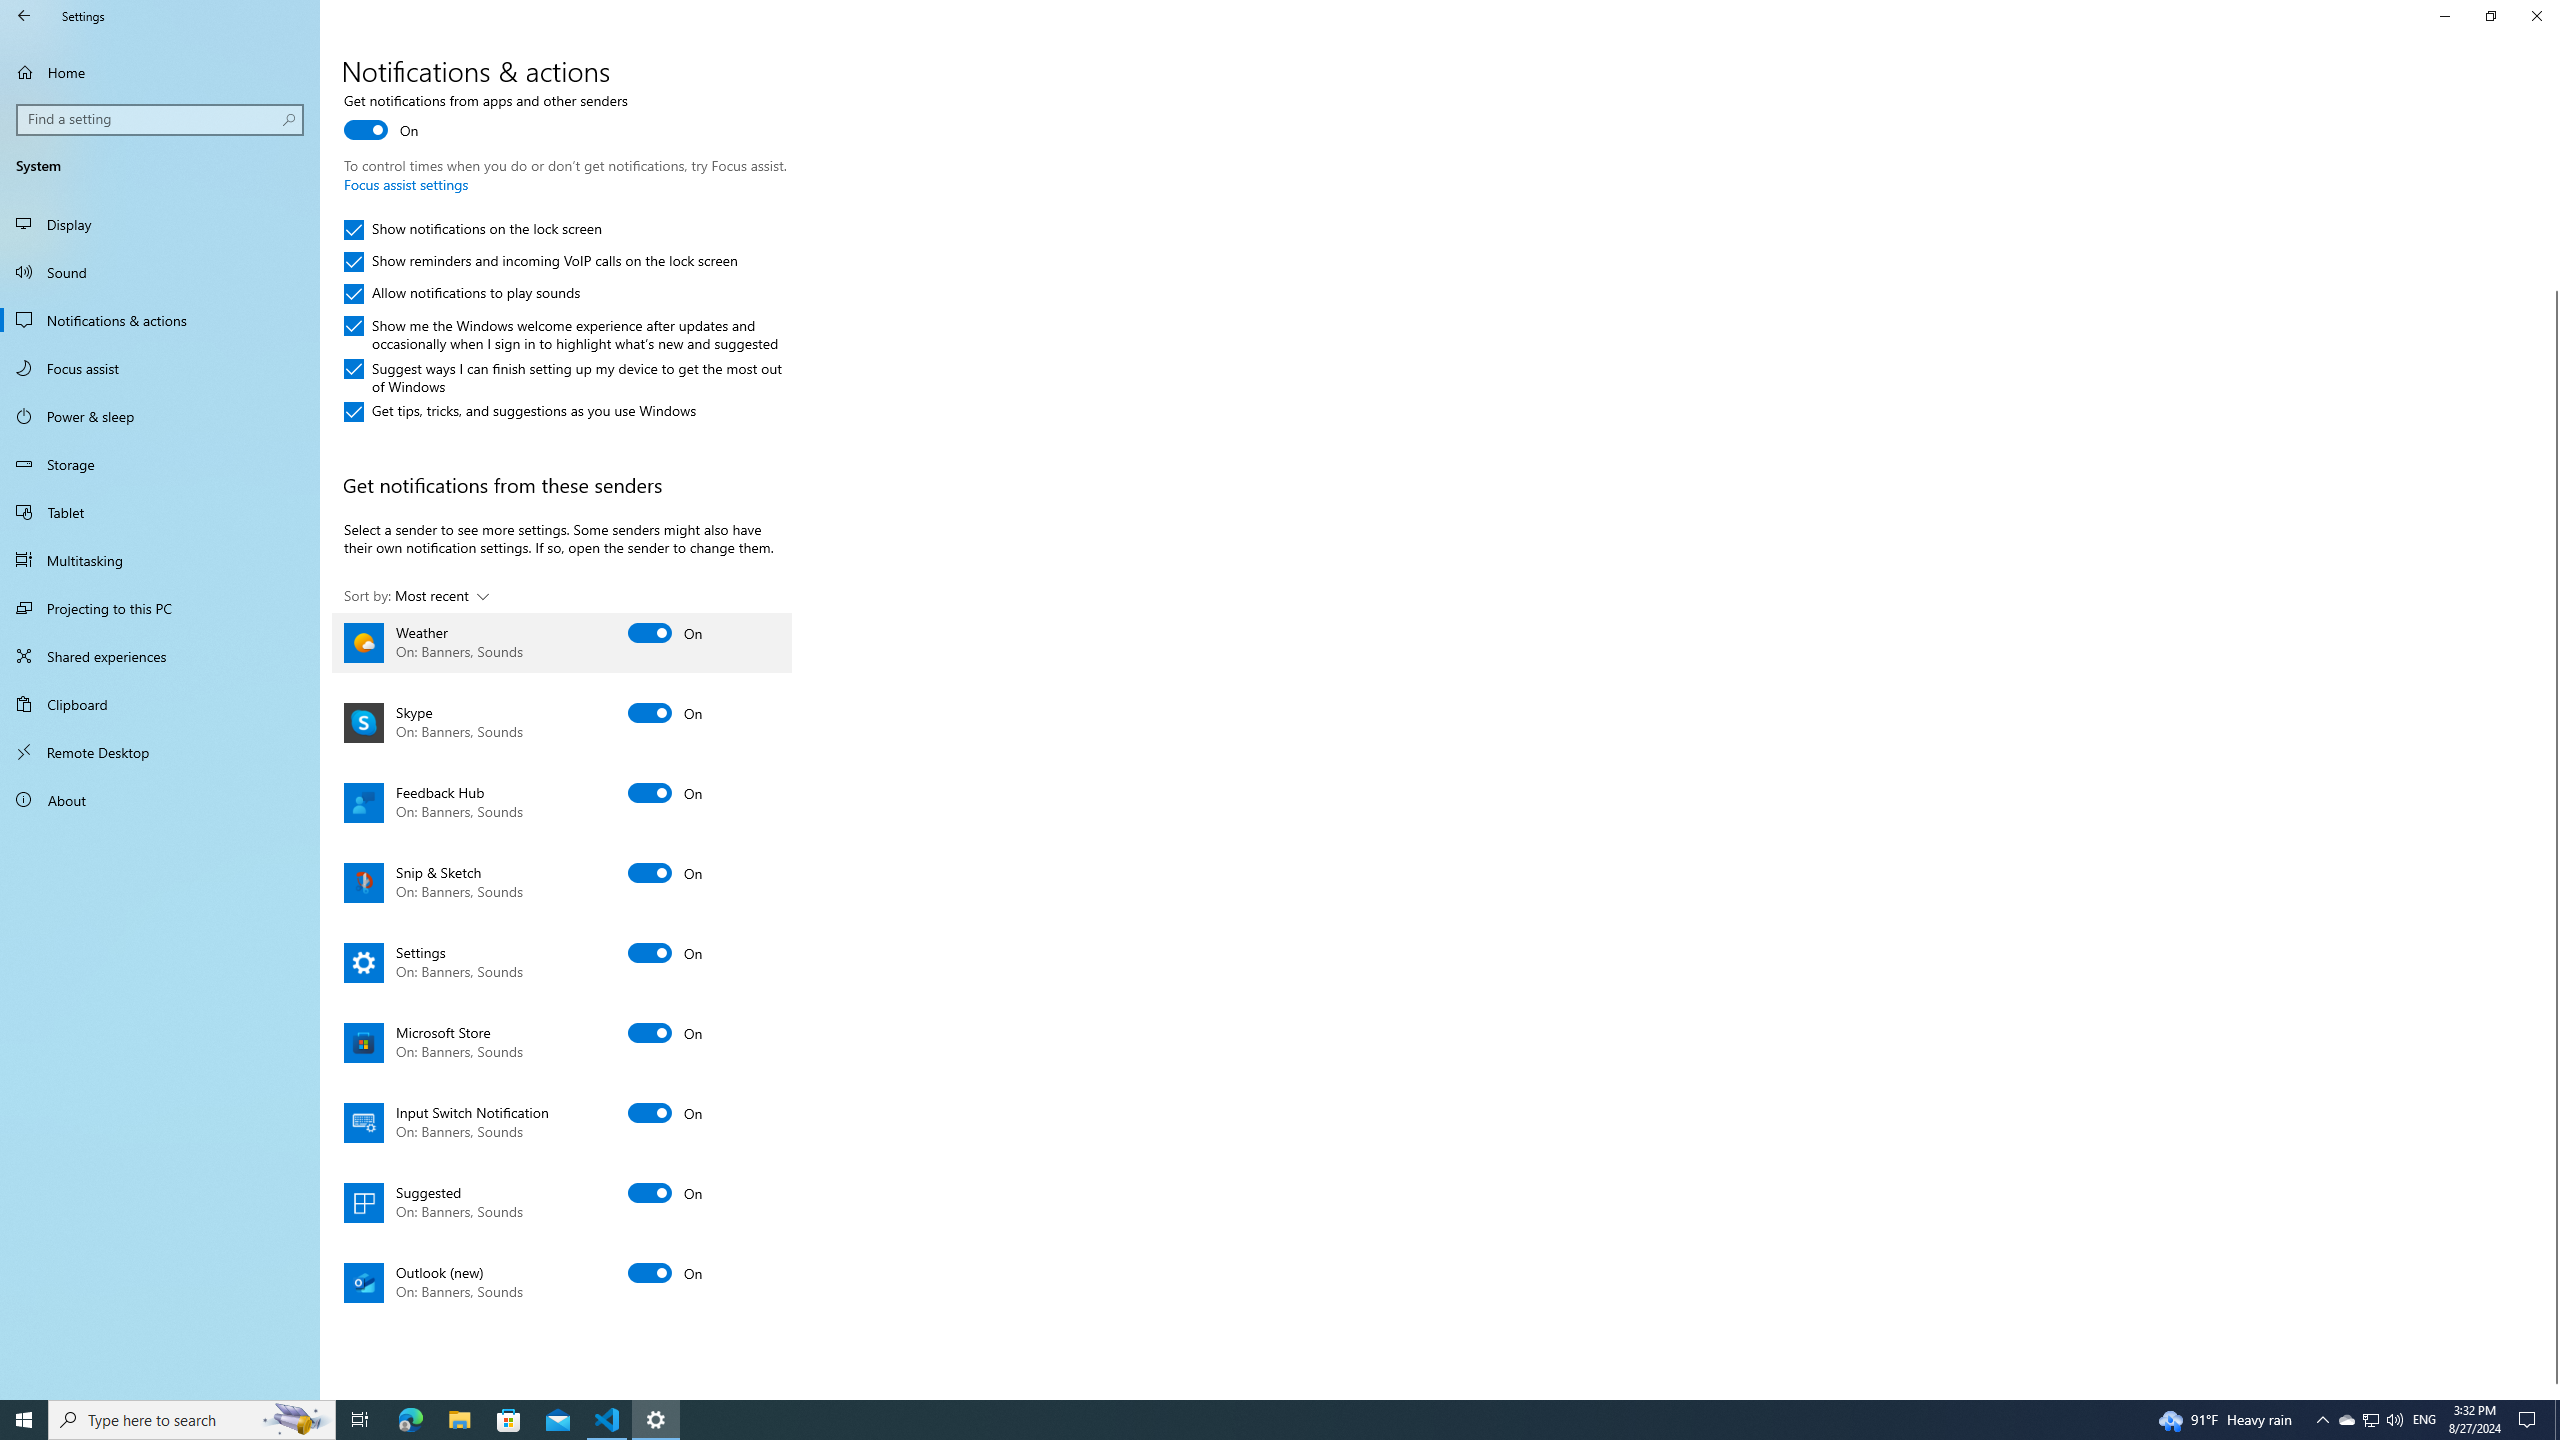 The height and width of the screenshot is (1440, 2560). What do you see at coordinates (562, 1042) in the screenshot?
I see `Microsoft Store` at bounding box center [562, 1042].